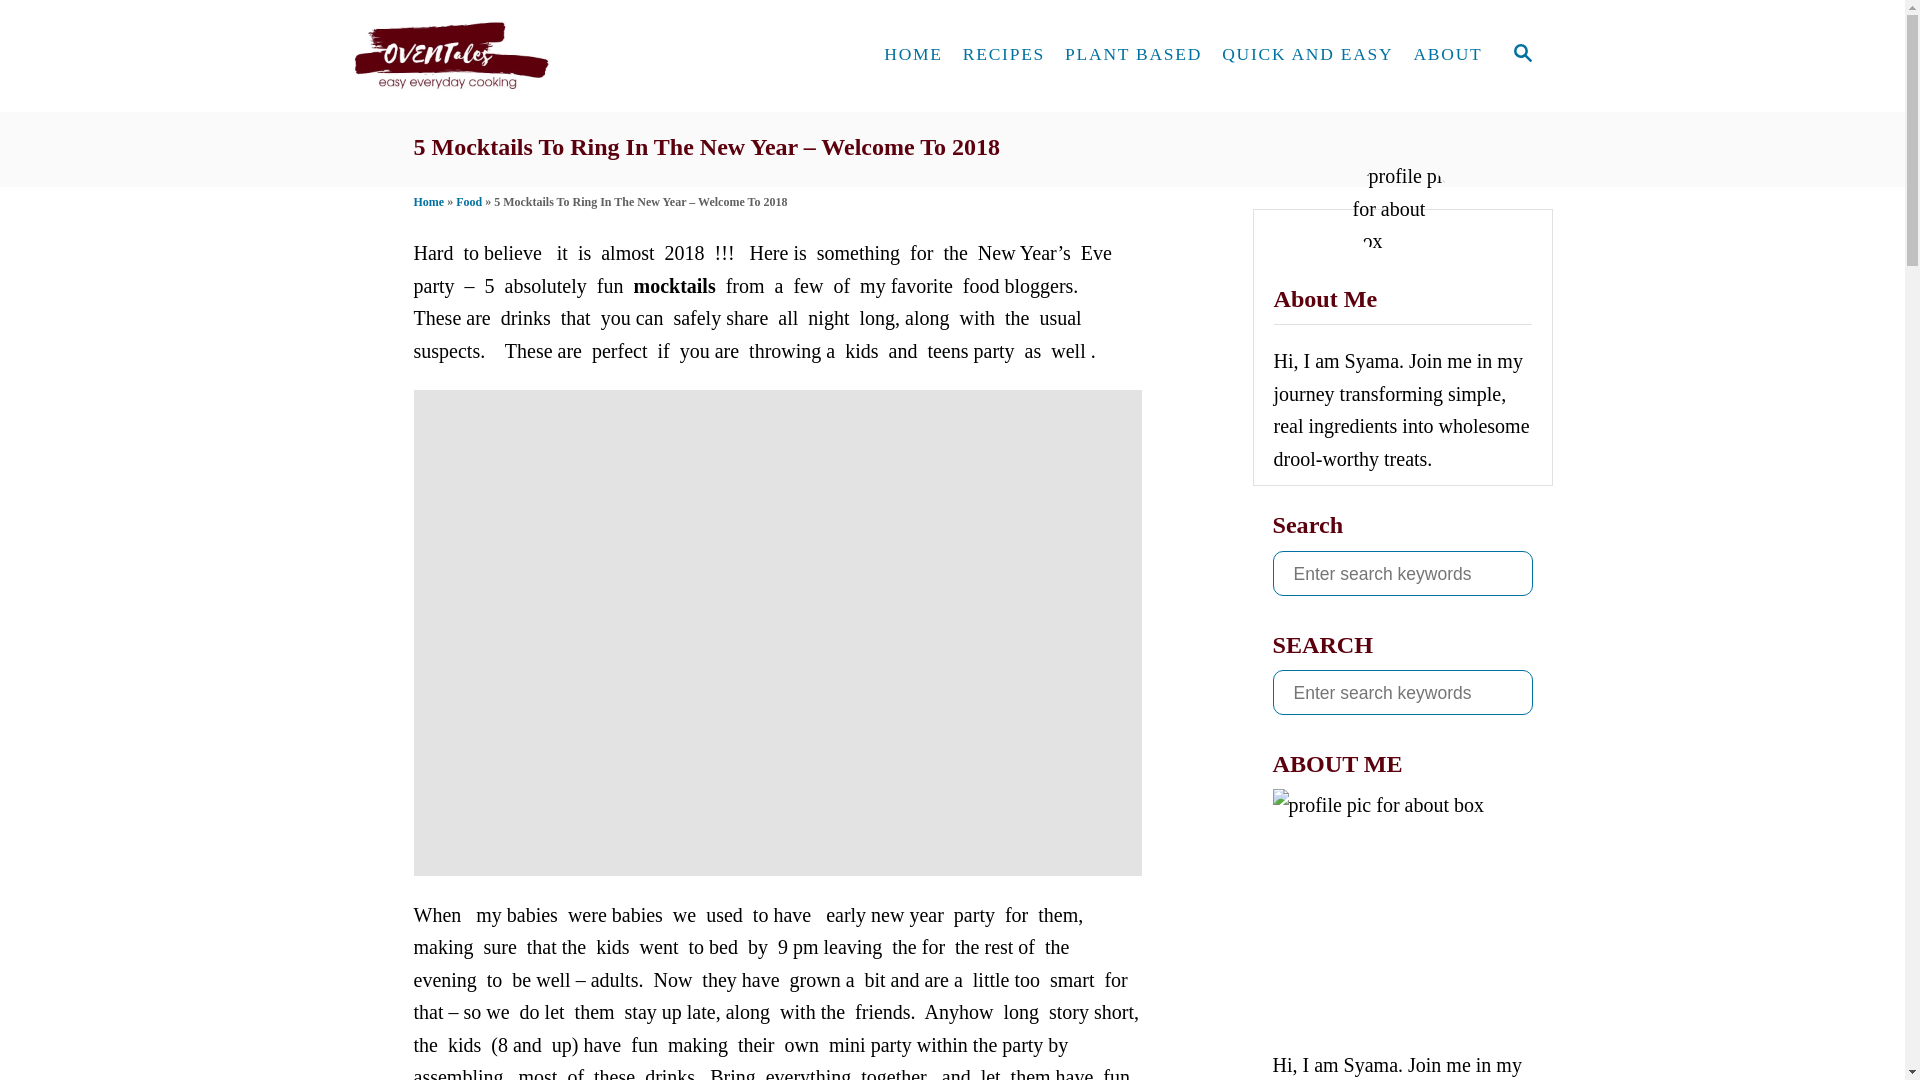 The image size is (1920, 1080). What do you see at coordinates (1402, 573) in the screenshot?
I see `Search for:` at bounding box center [1402, 573].